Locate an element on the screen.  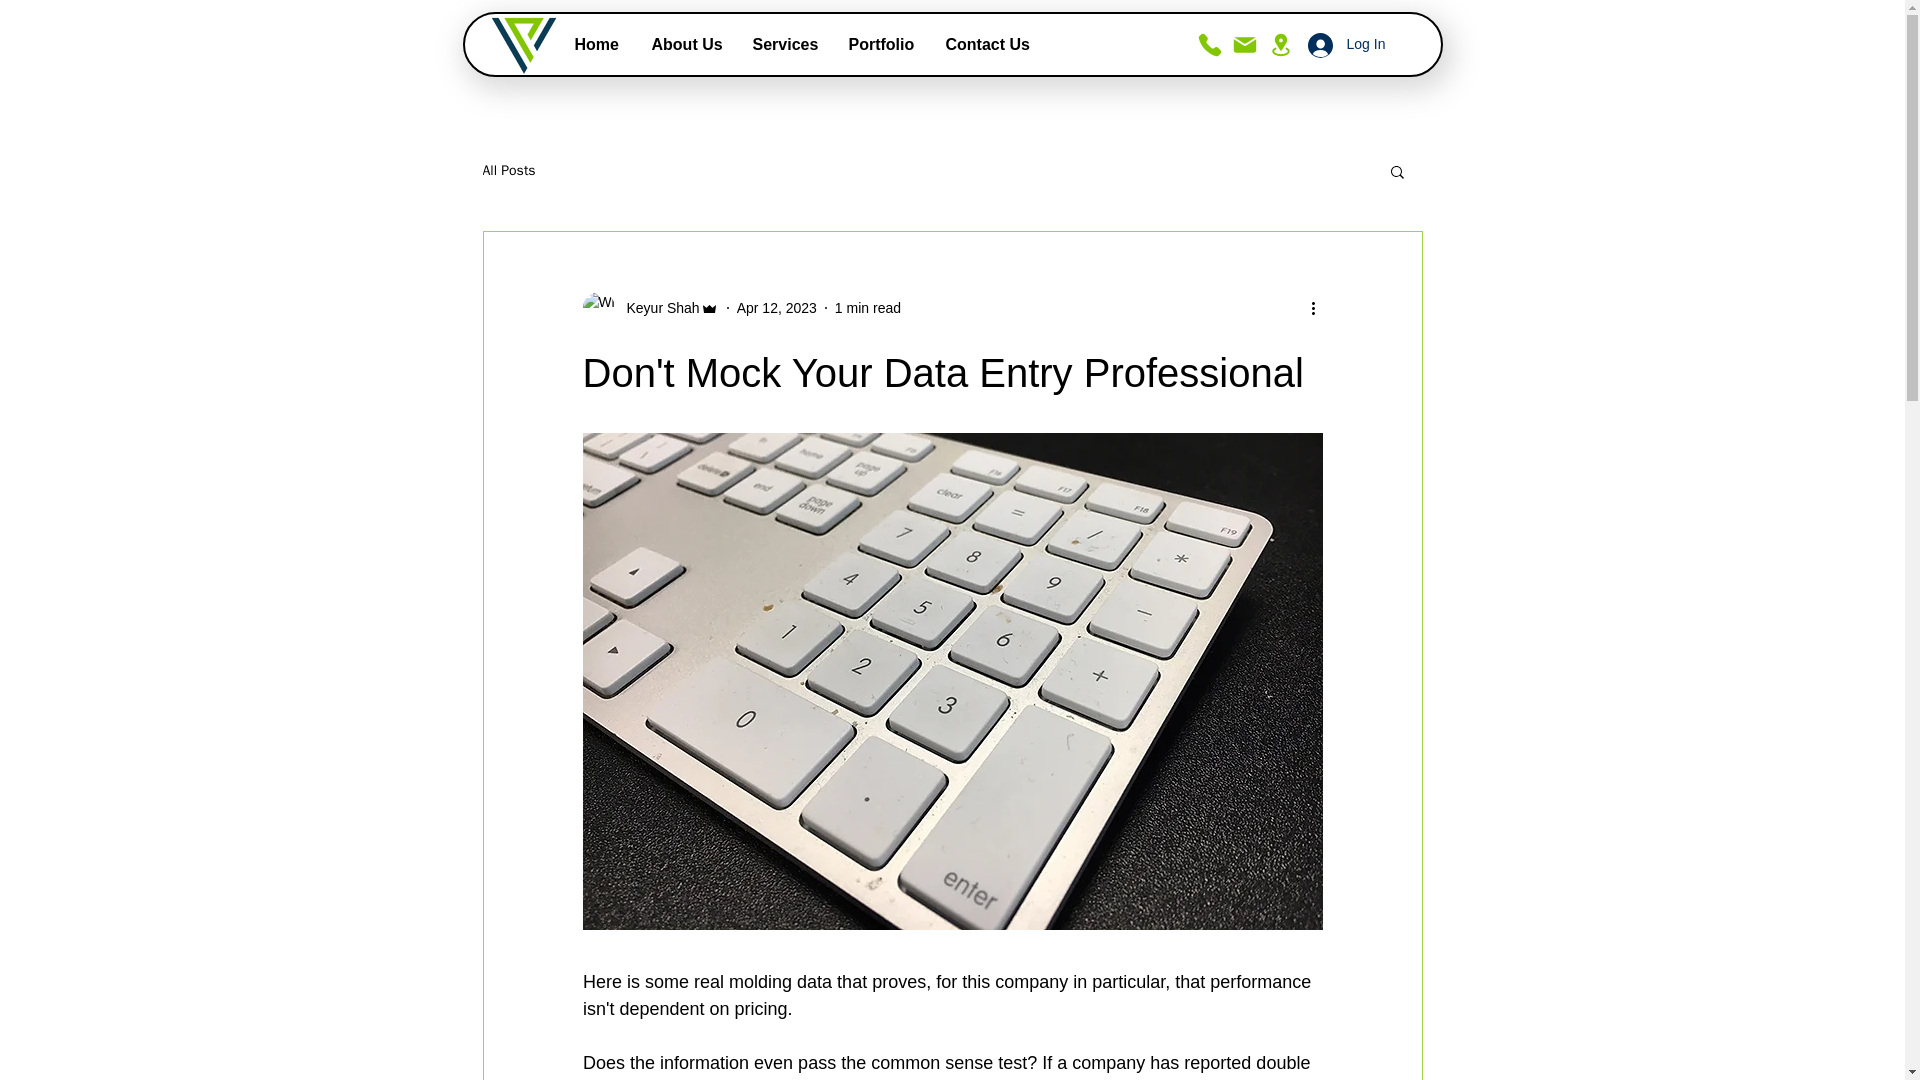
Keyur Shah is located at coordinates (656, 308).